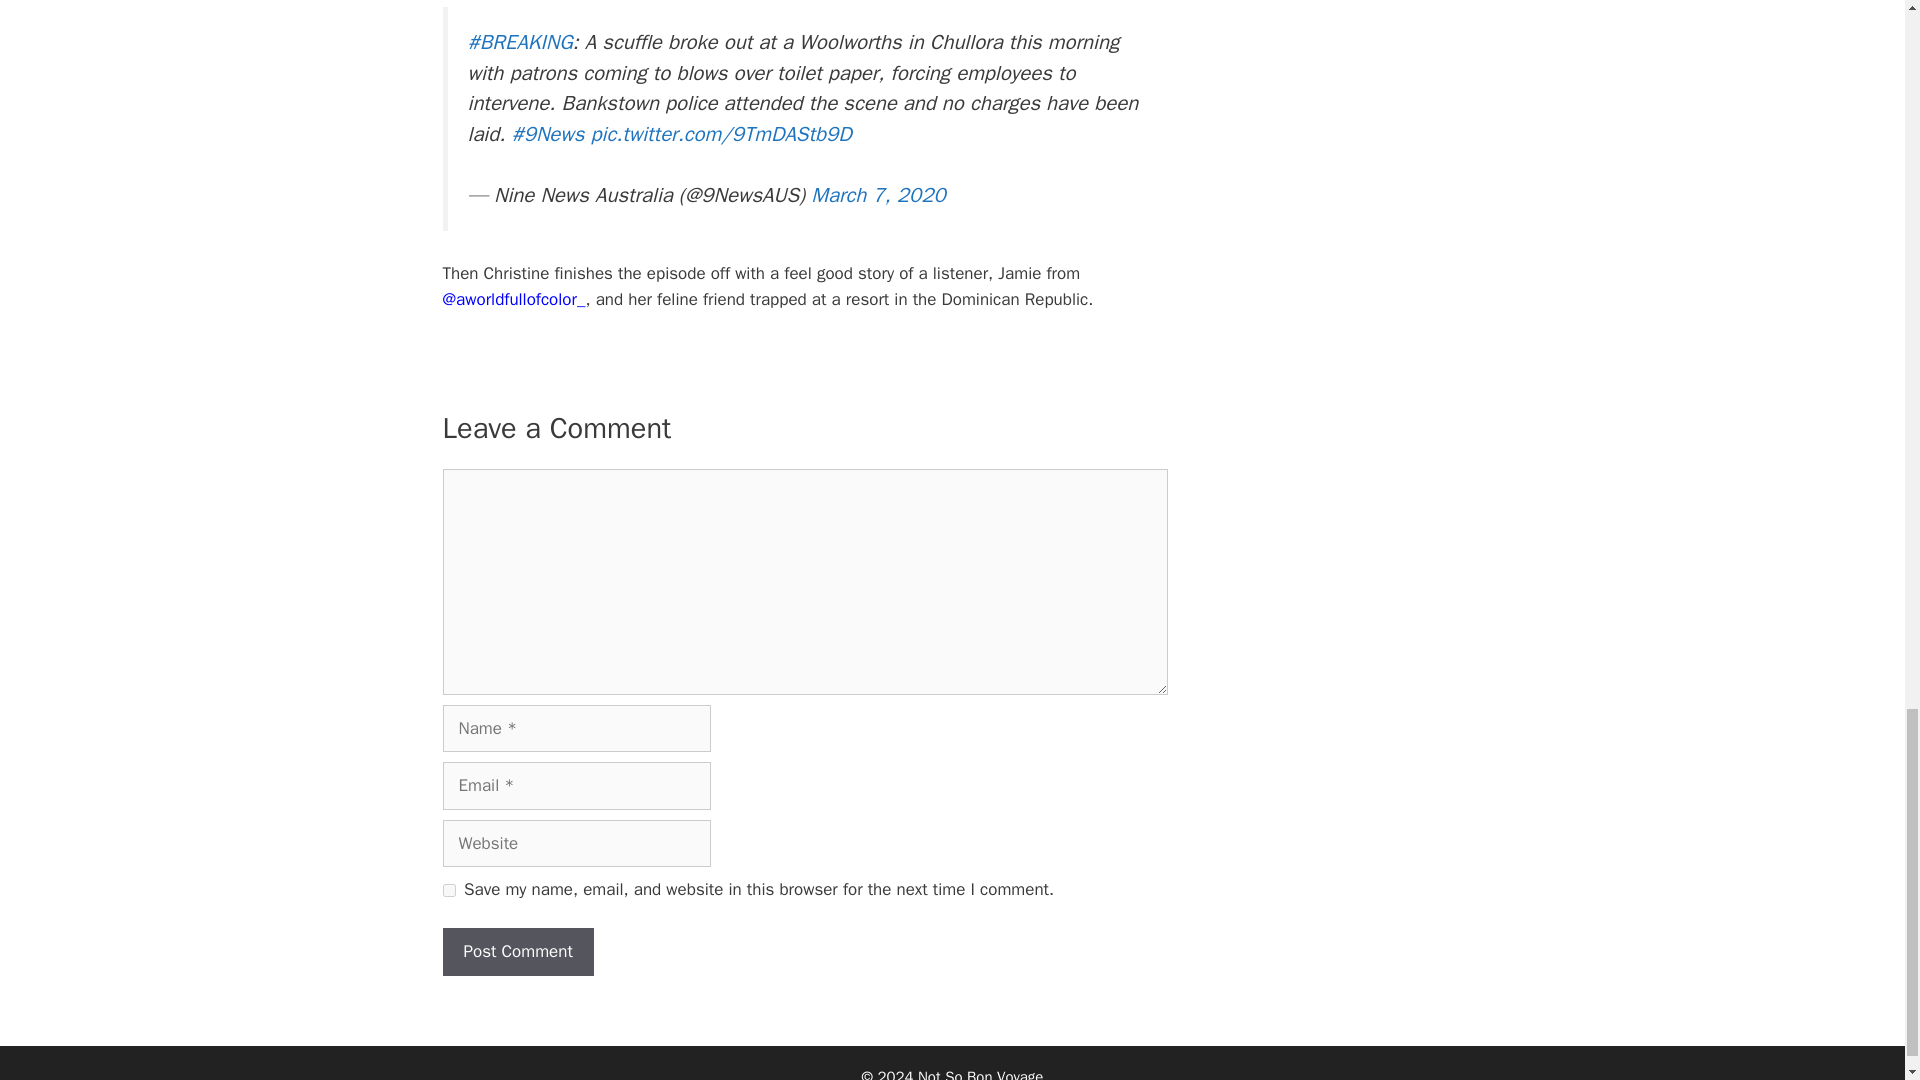 Image resolution: width=1920 pixels, height=1080 pixels. What do you see at coordinates (448, 890) in the screenshot?
I see `yes` at bounding box center [448, 890].